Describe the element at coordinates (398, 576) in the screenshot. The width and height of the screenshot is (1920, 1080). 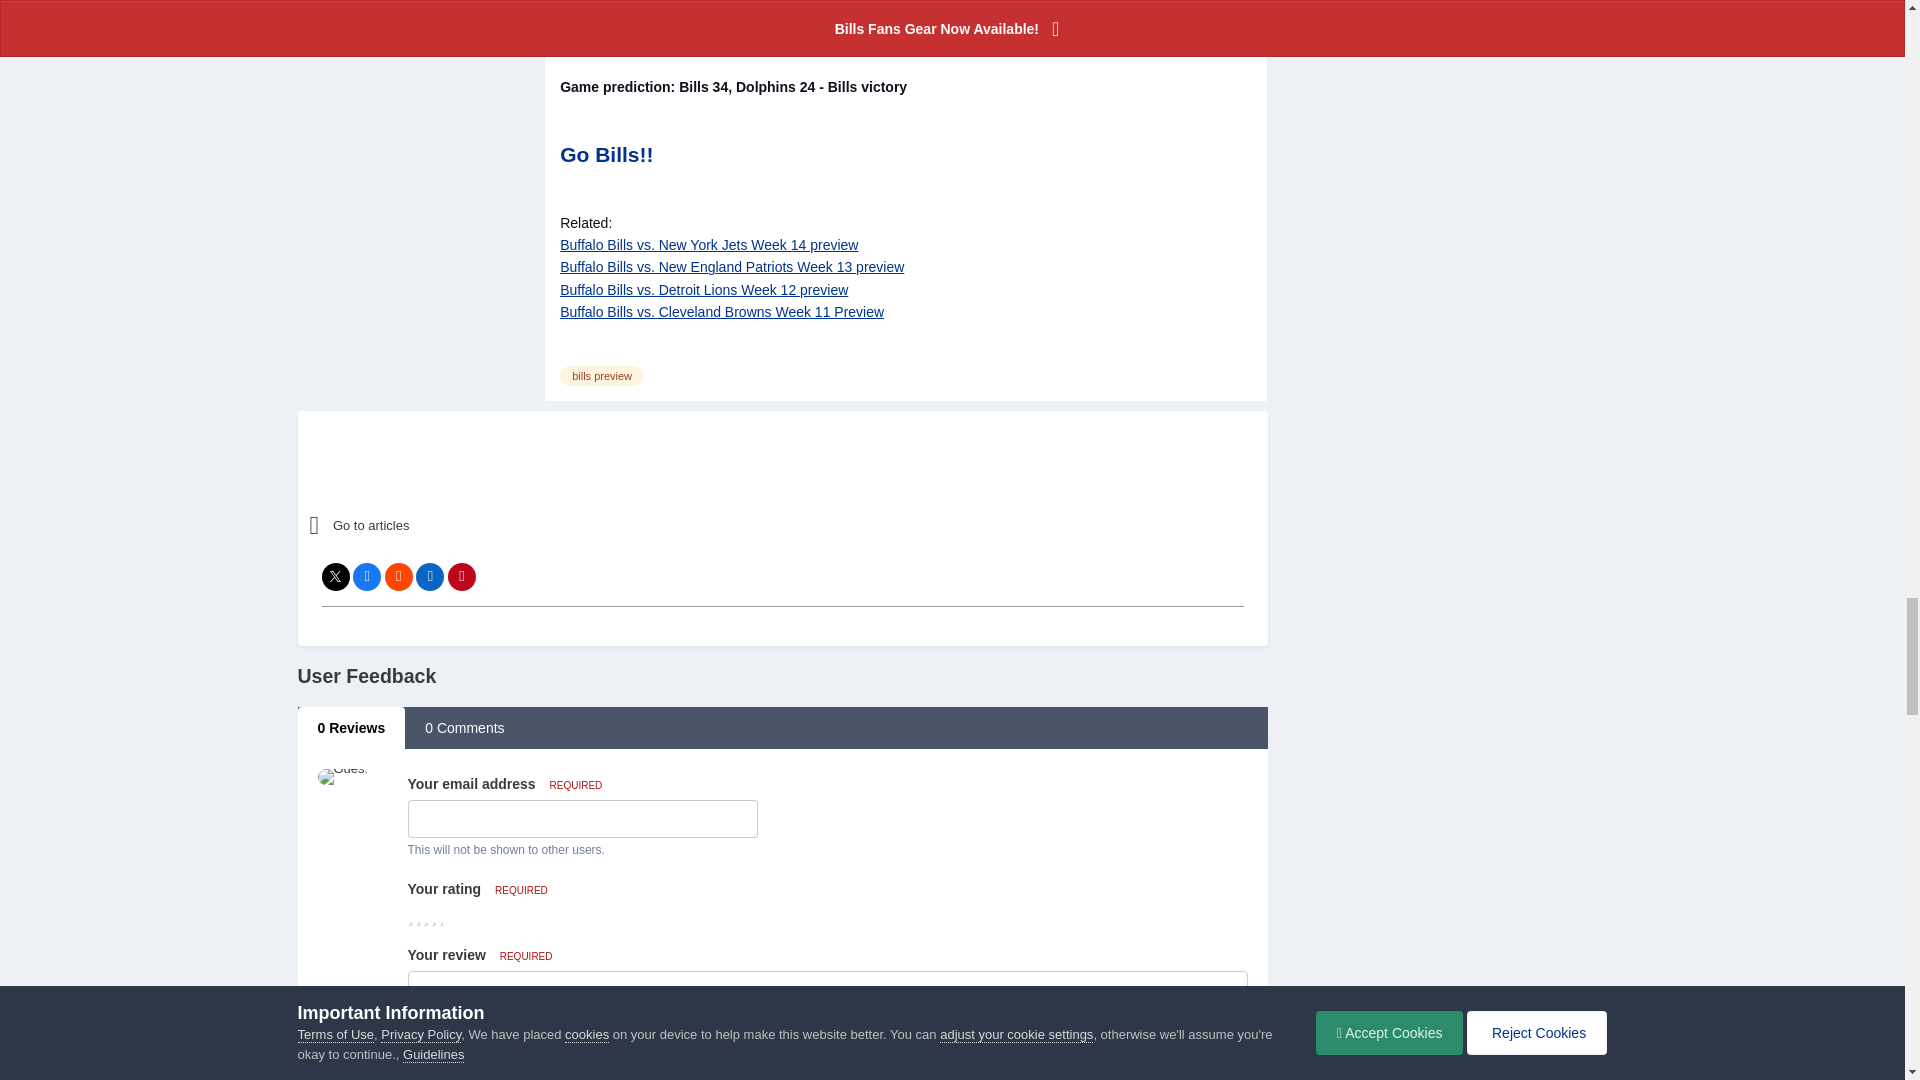
I see `Share on Reddit` at that location.